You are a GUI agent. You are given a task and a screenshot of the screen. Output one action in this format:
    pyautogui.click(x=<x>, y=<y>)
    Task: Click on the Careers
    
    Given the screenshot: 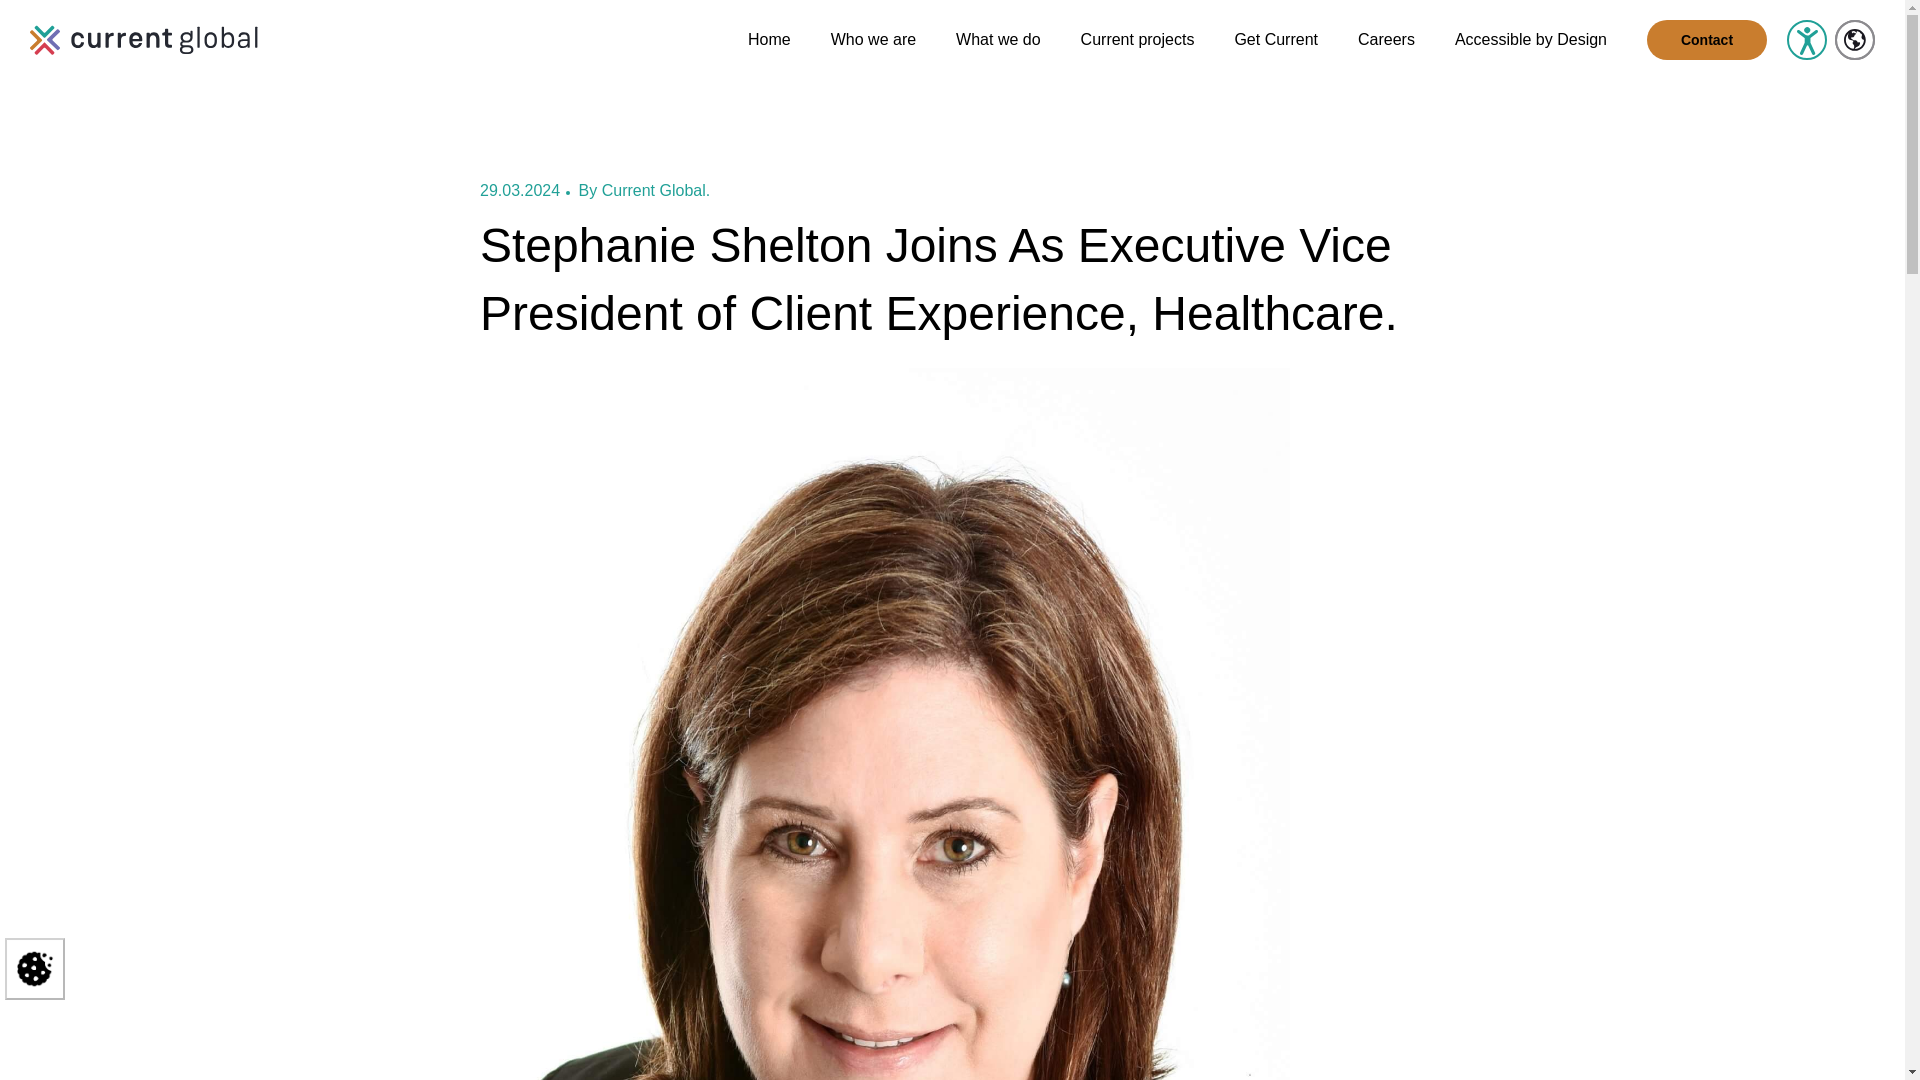 What is the action you would take?
    pyautogui.click(x=1386, y=54)
    